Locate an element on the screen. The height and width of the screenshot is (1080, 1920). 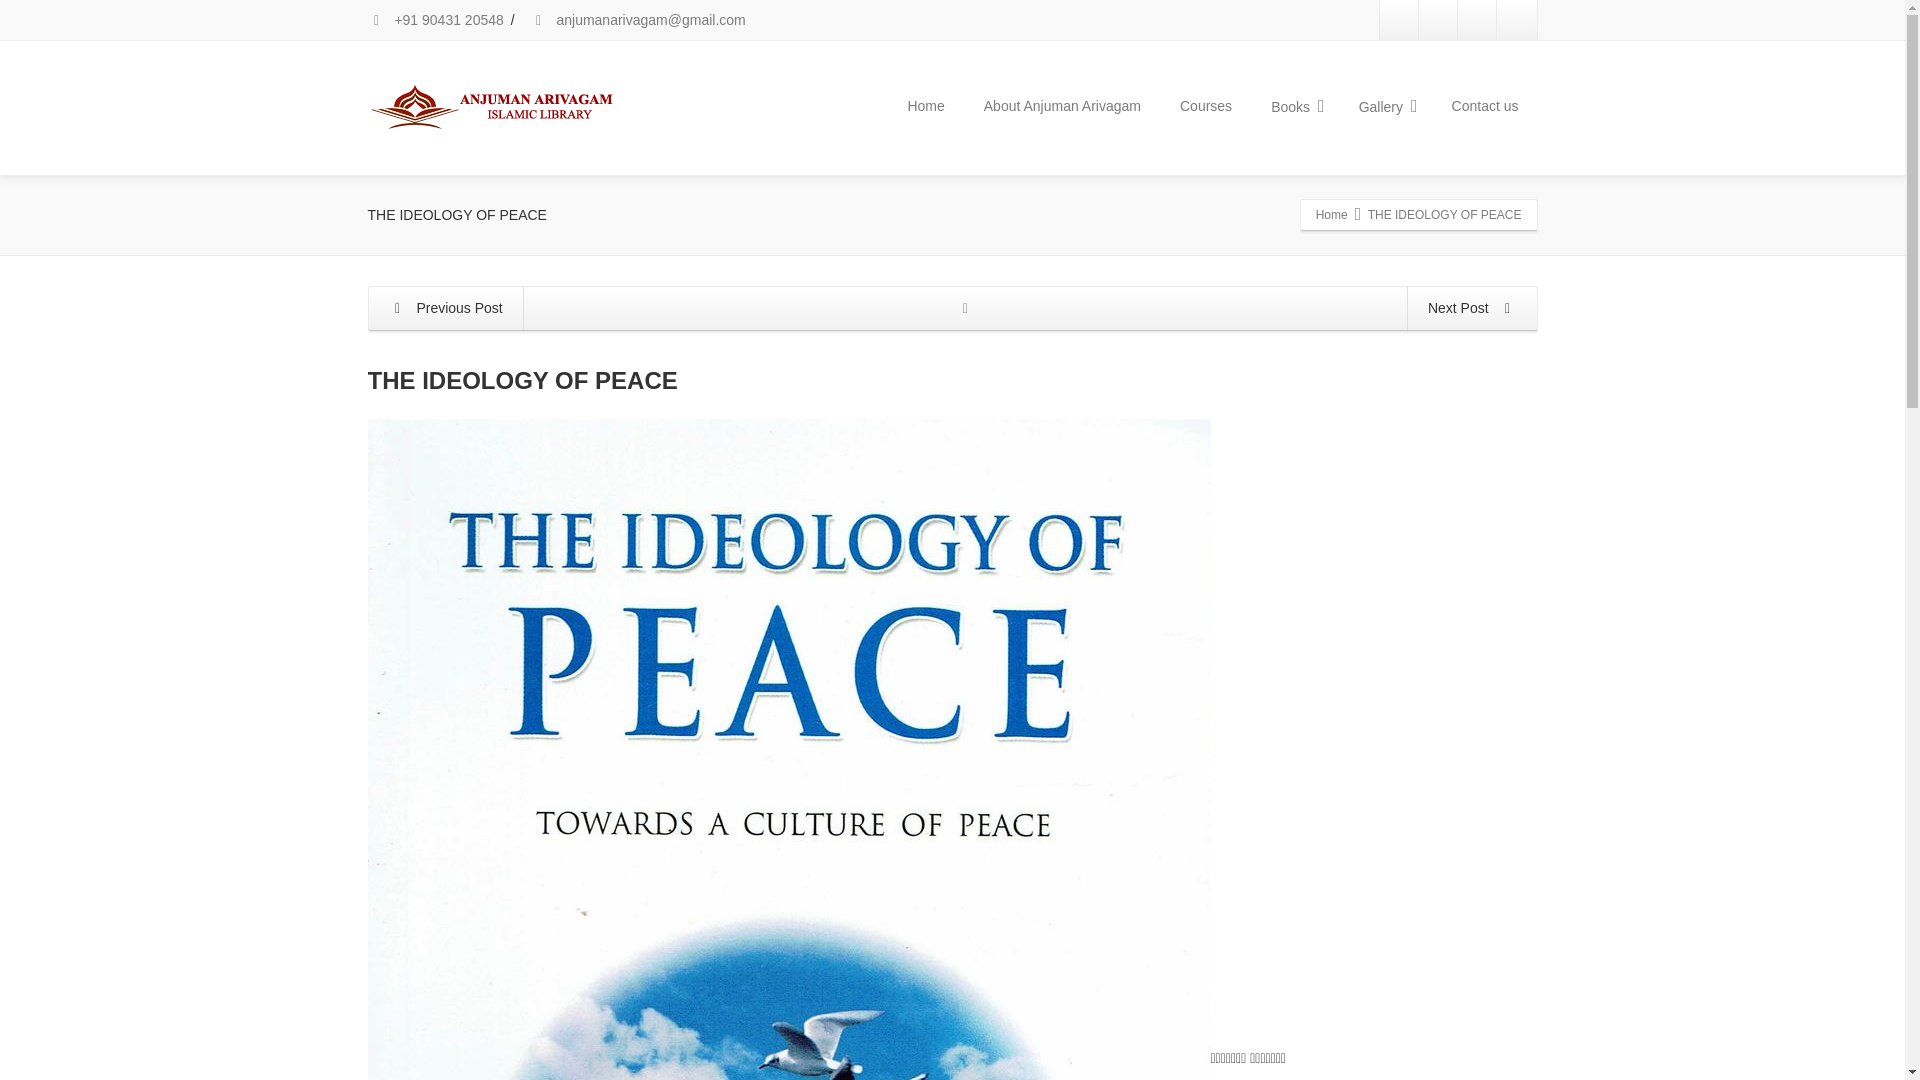
About Anjuman Arivagam is located at coordinates (1062, 106).